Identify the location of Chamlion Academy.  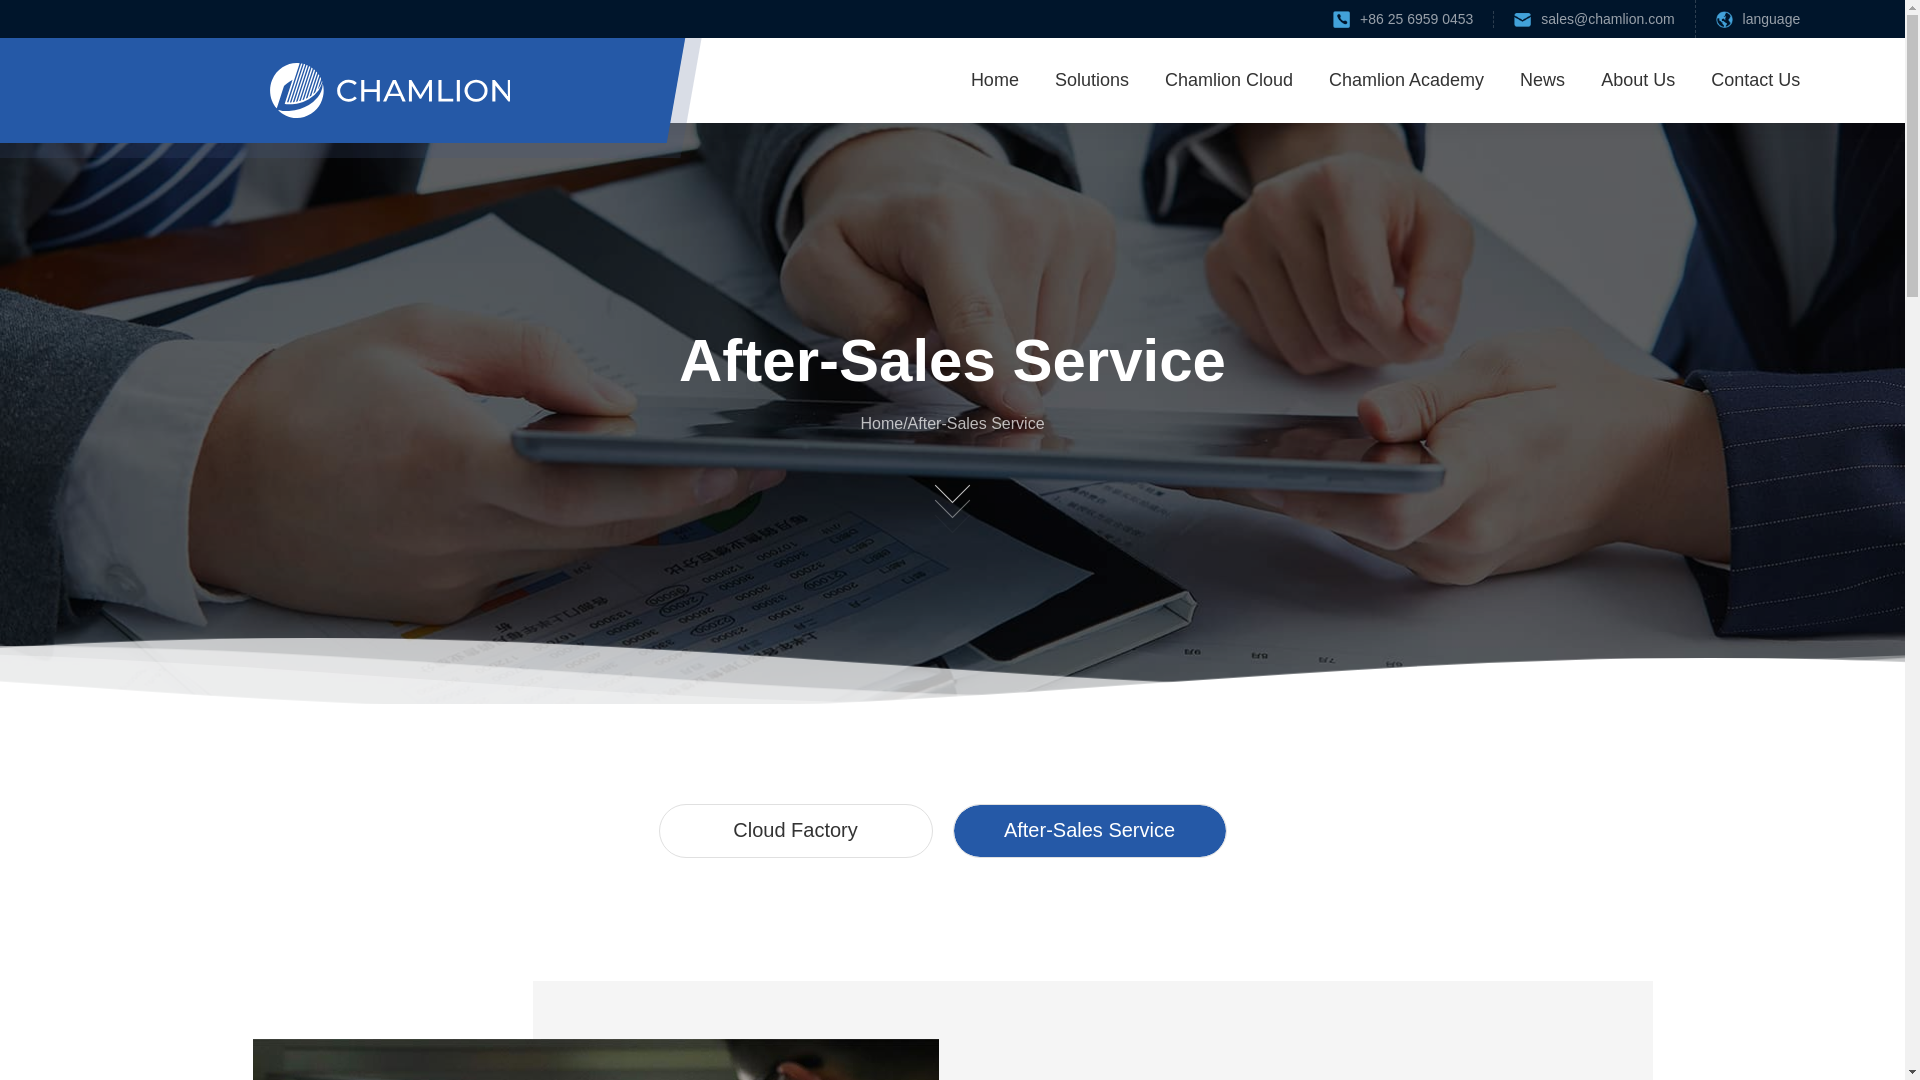
(1406, 80).